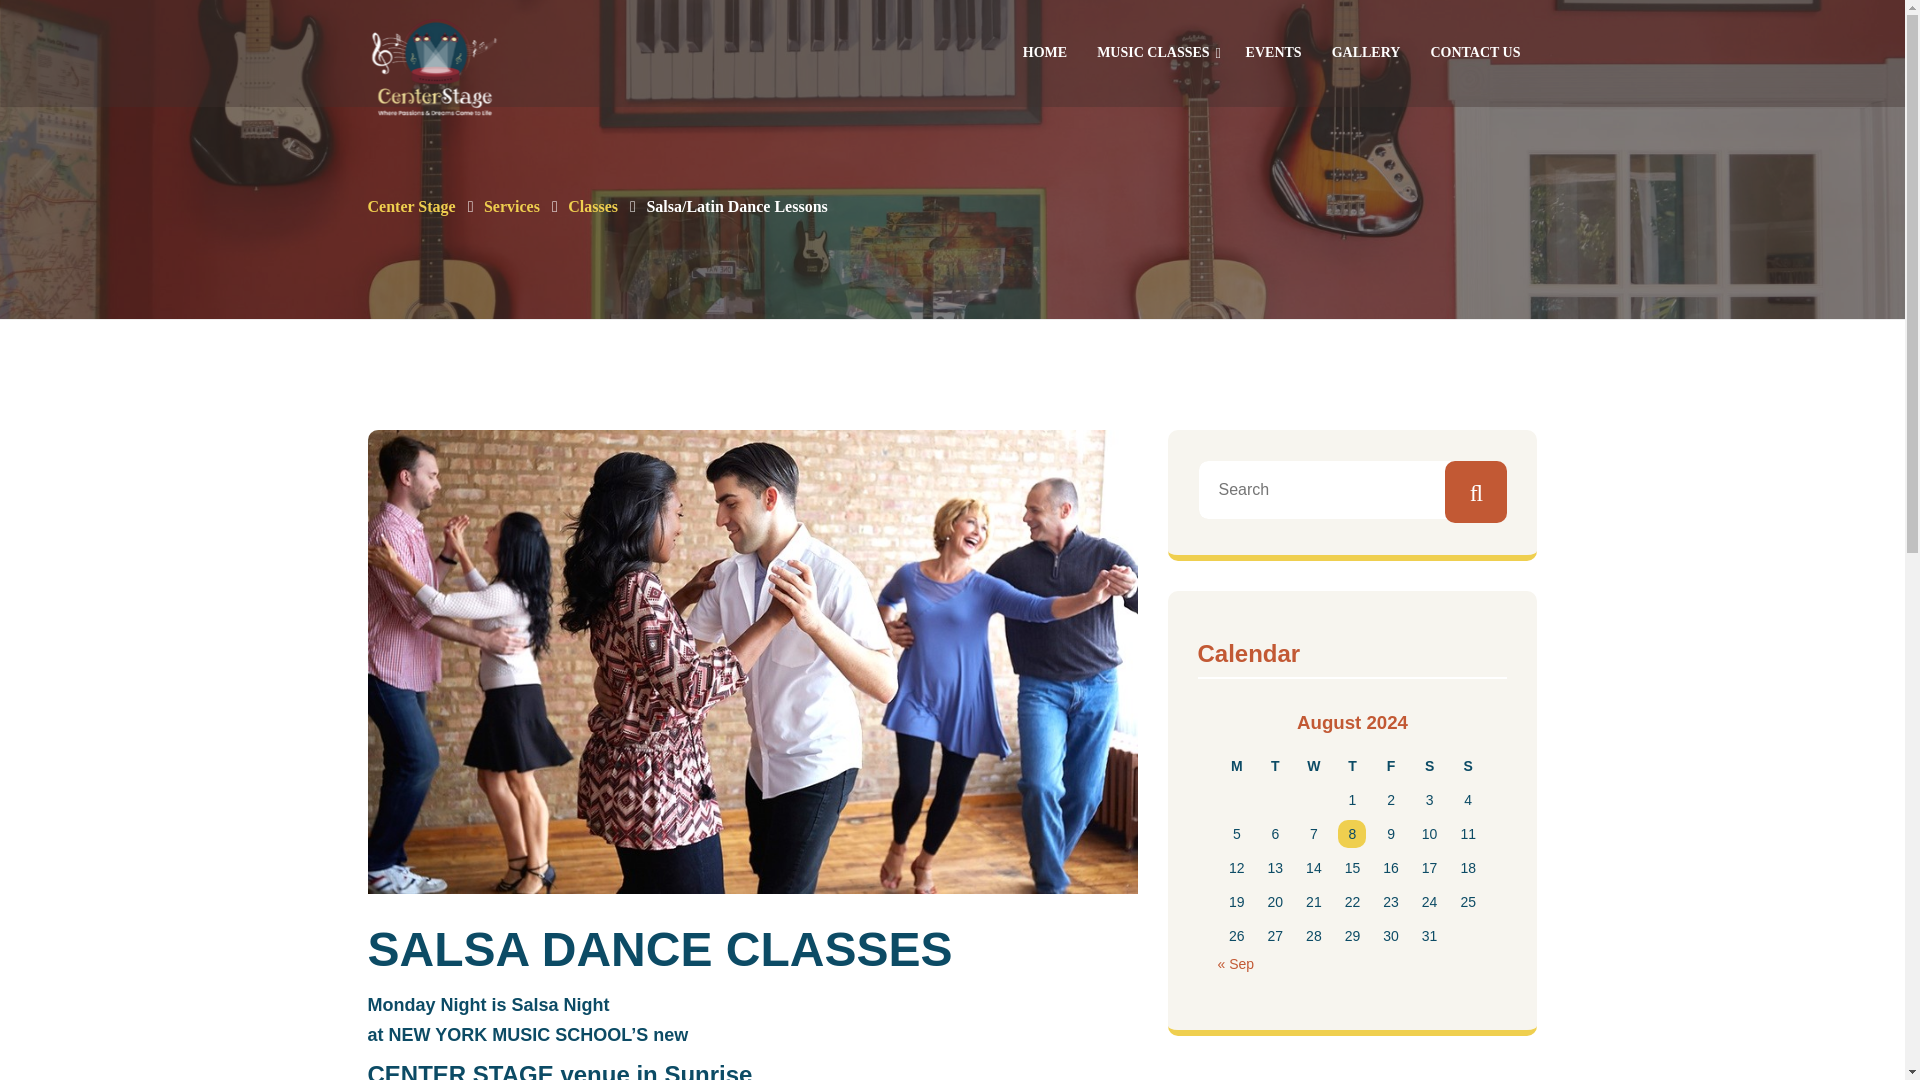  Describe the element at coordinates (1274, 43) in the screenshot. I see `EVENTS` at that location.